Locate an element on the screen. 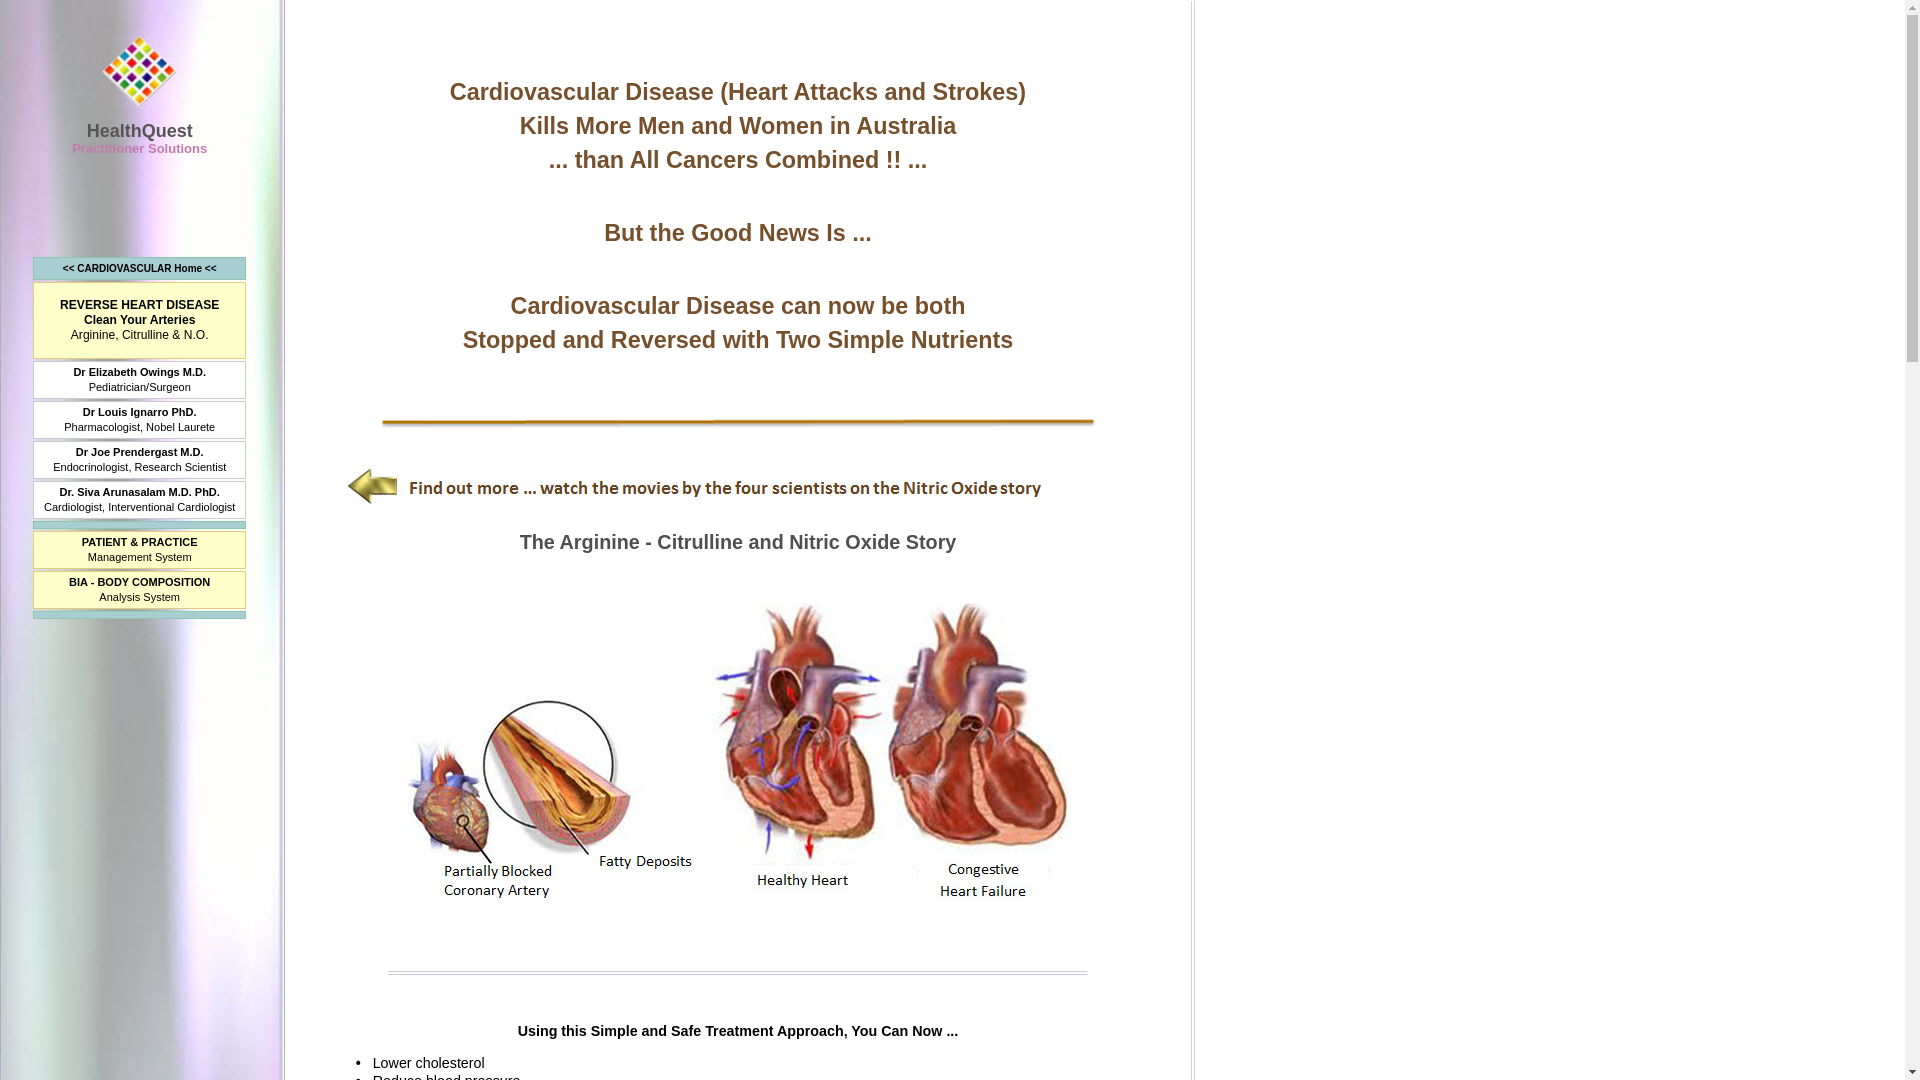 The height and width of the screenshot is (1080, 1920). Dr Joe Prendergast M.D.
Endocrinologist, Research Scientist is located at coordinates (140, 460).